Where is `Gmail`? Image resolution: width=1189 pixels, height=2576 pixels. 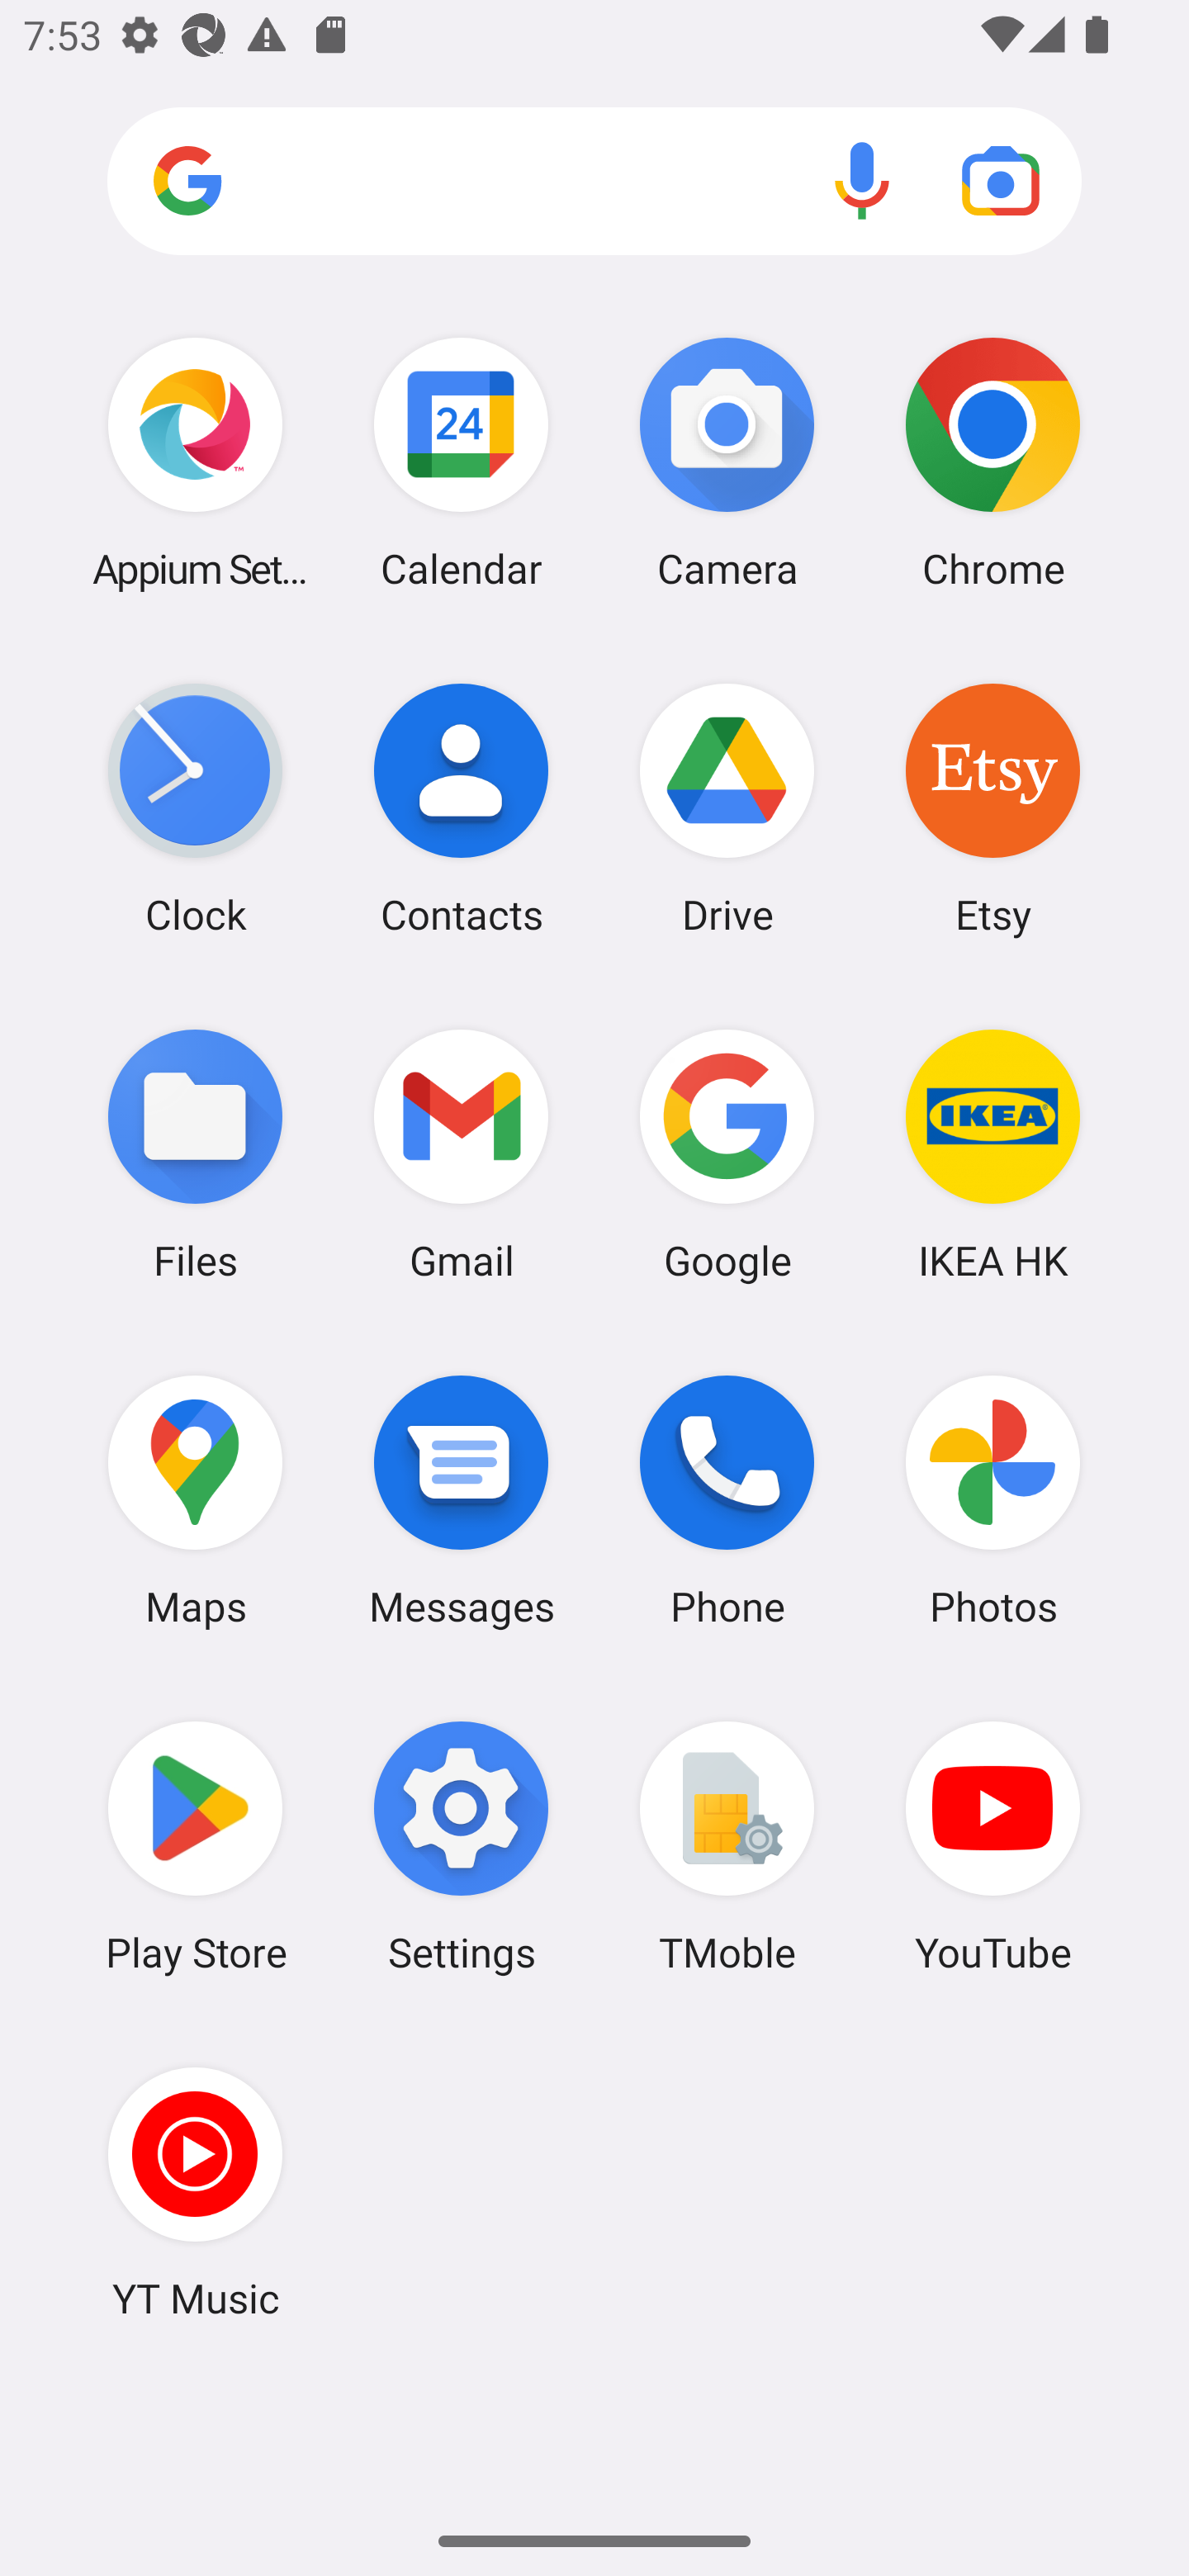
Gmail is located at coordinates (461, 1153).